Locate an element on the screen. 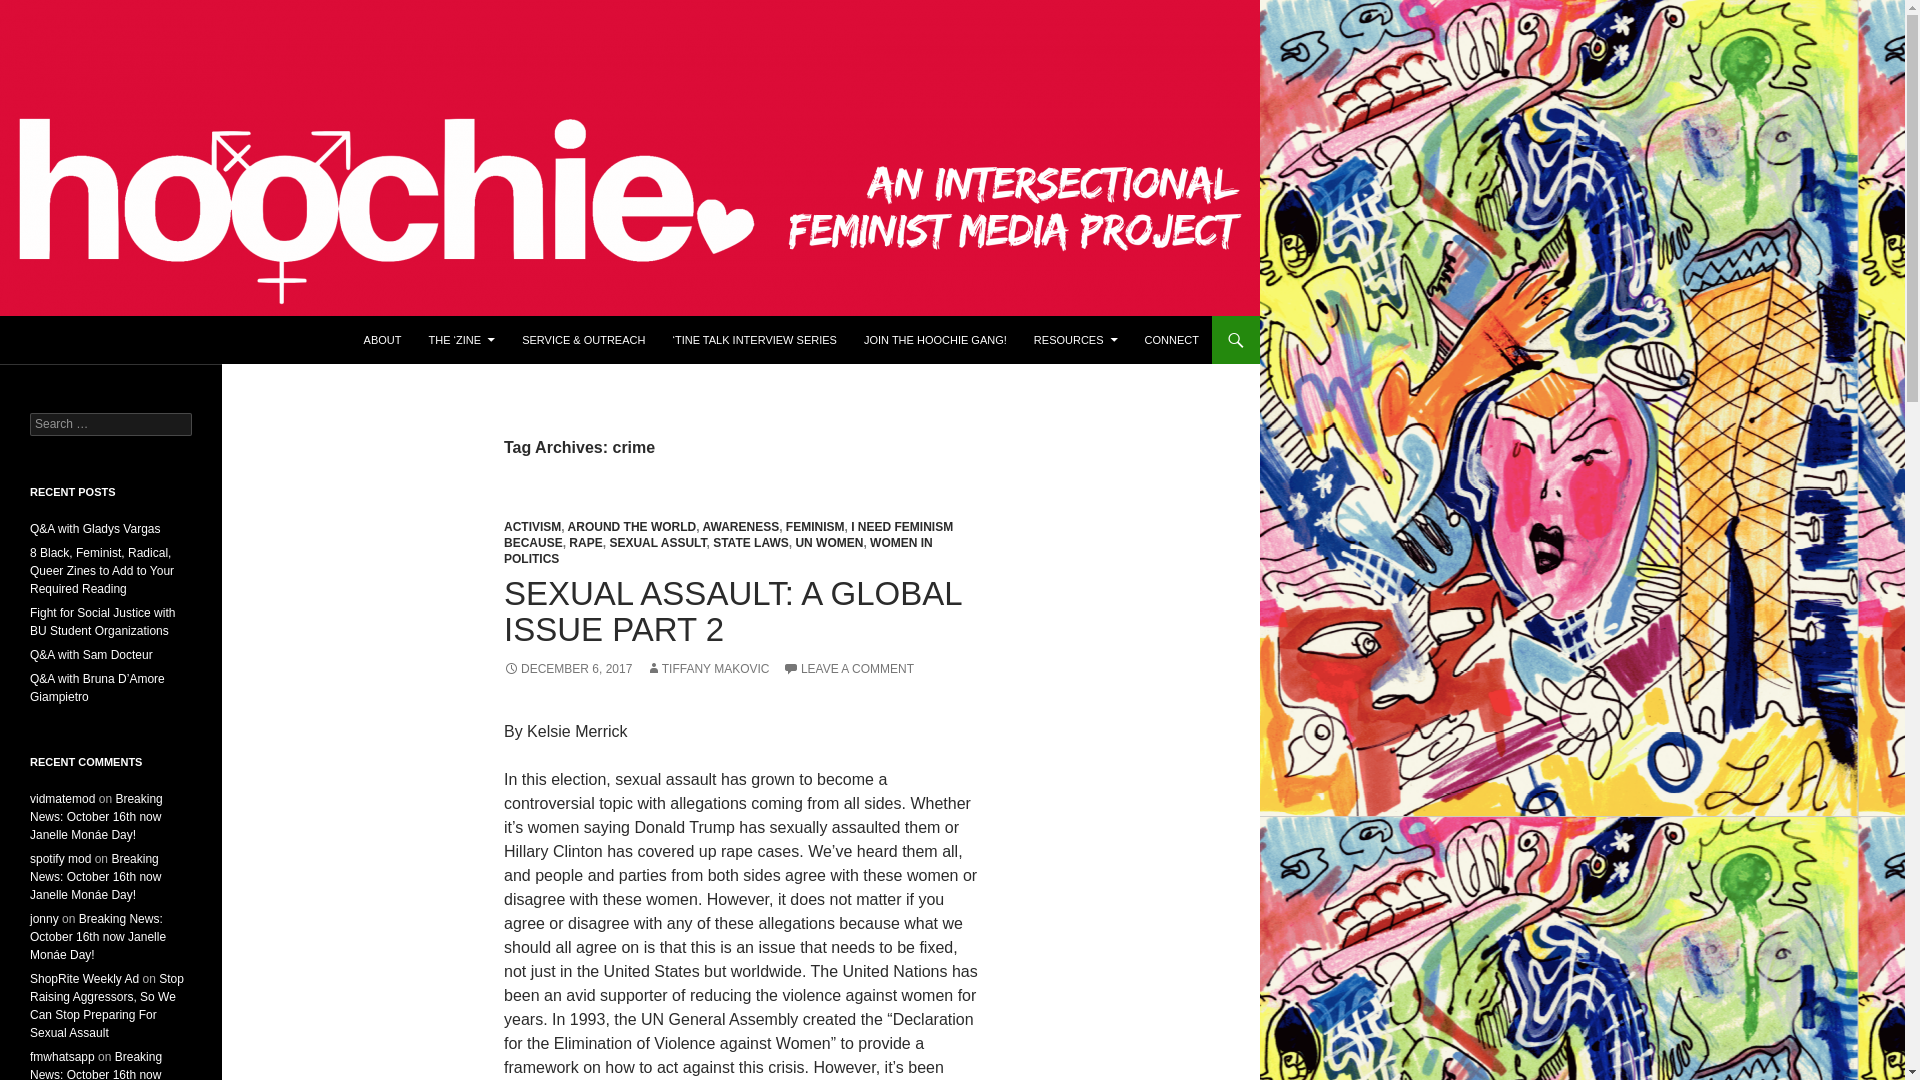 The height and width of the screenshot is (1080, 1920). WOMEN IN POLITICS is located at coordinates (718, 550).